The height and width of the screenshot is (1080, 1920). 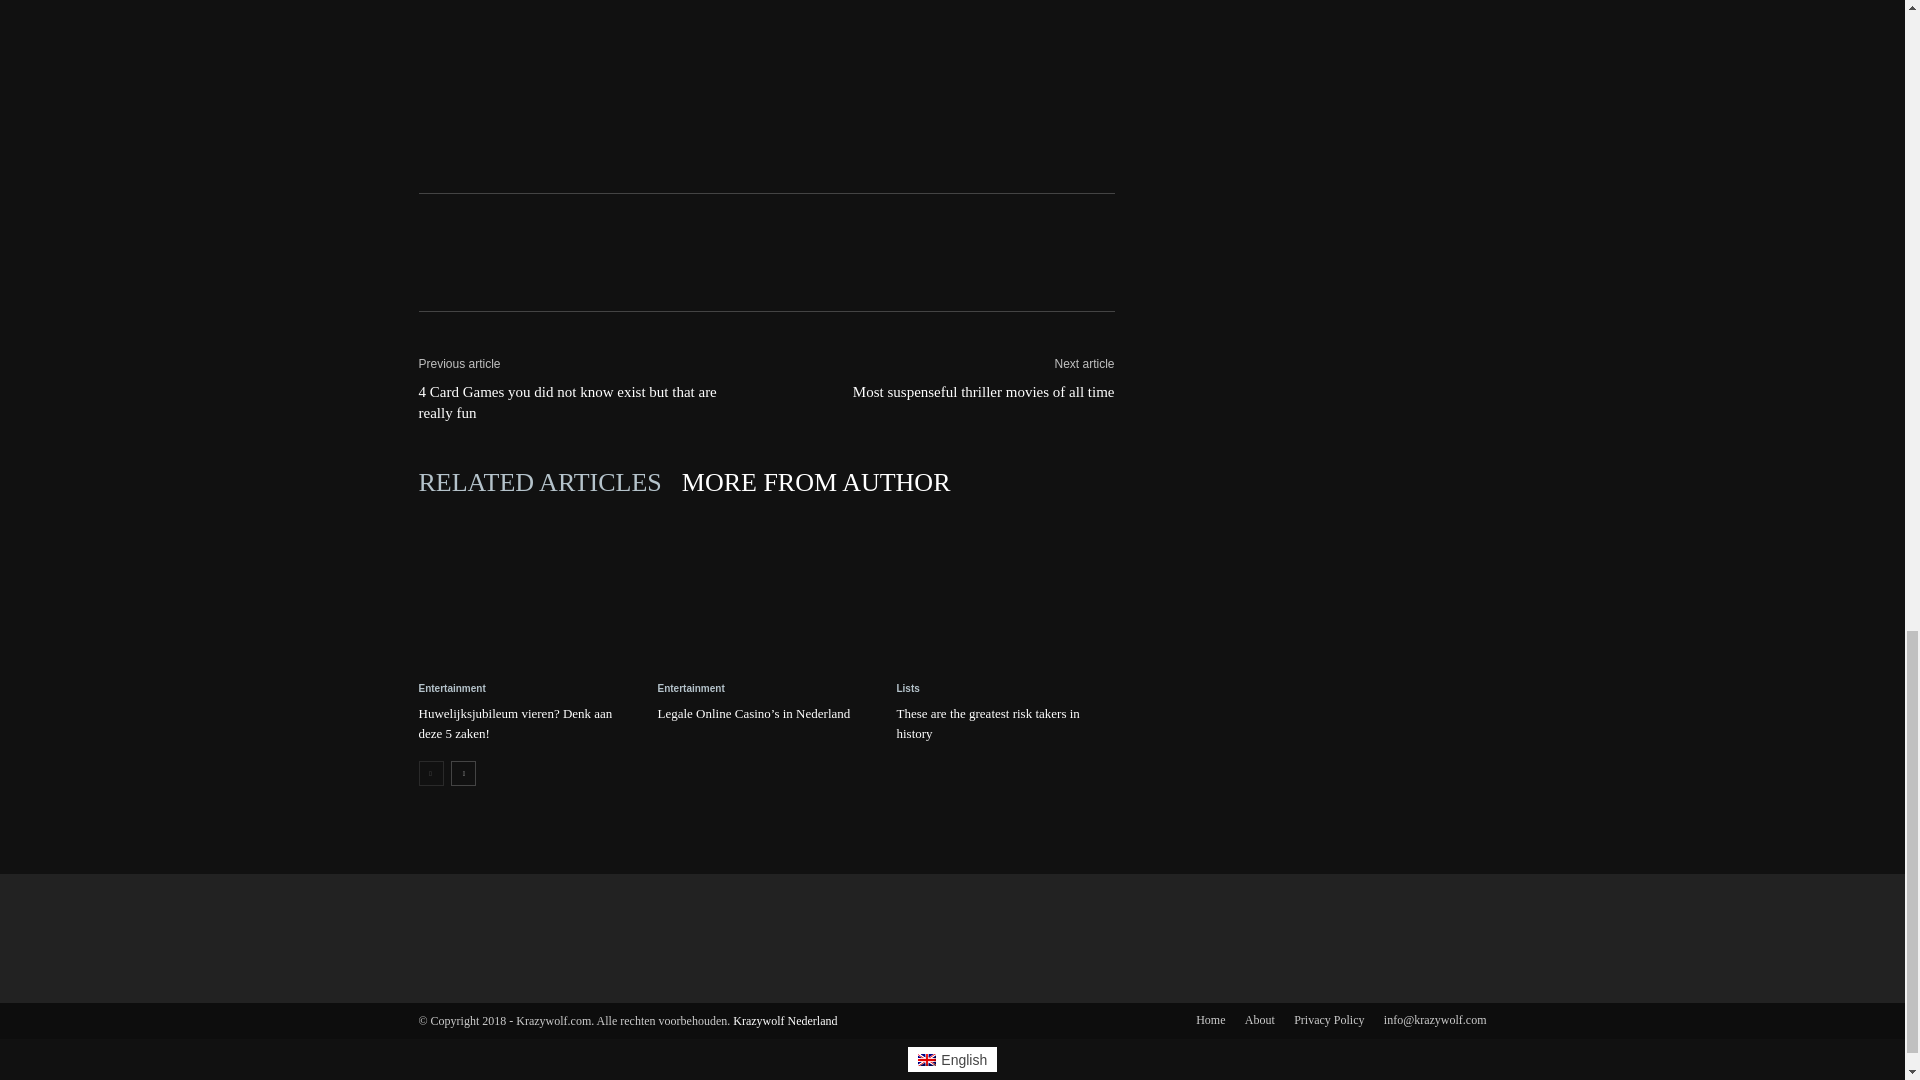 I want to click on These are the greatest risk takers in history, so click(x=988, y=723).